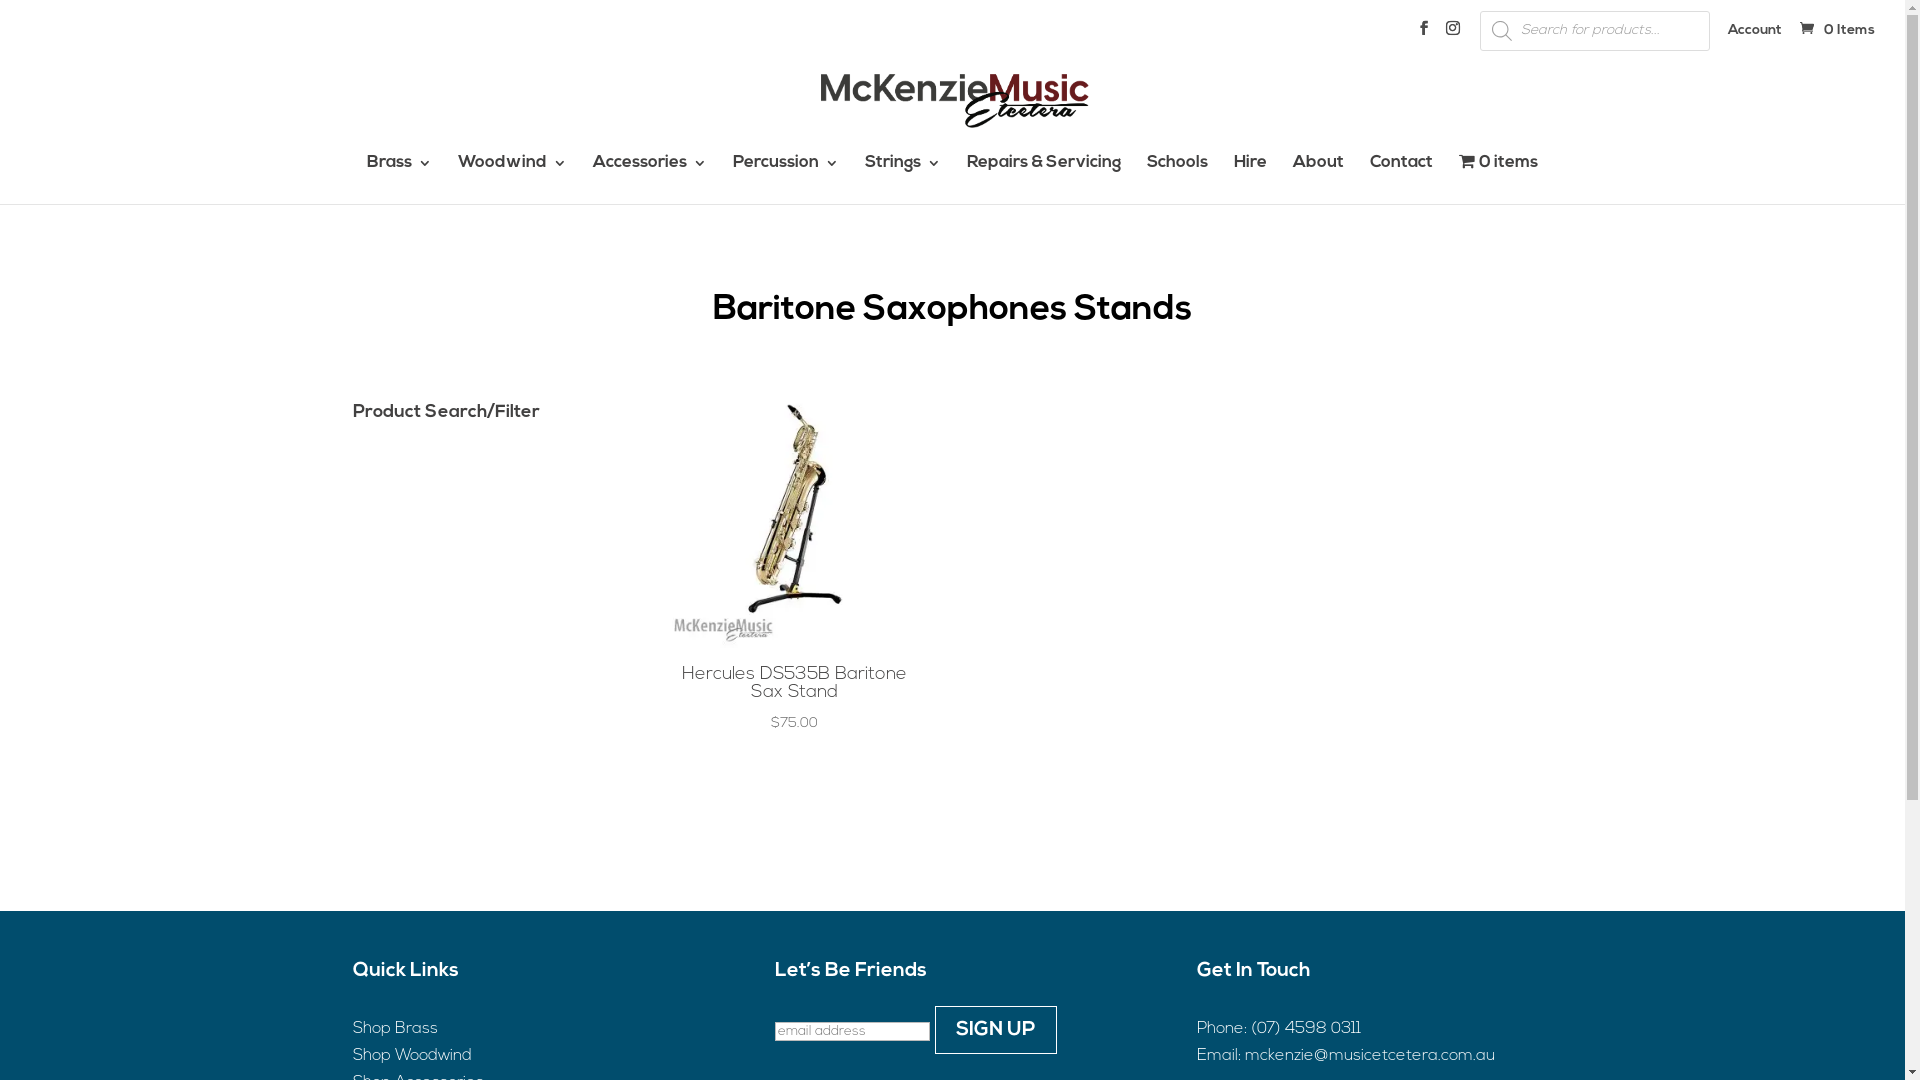 Image resolution: width=1920 pixels, height=1080 pixels. I want to click on mckenzie@musicetcetera.com.au, so click(1369, 1056).